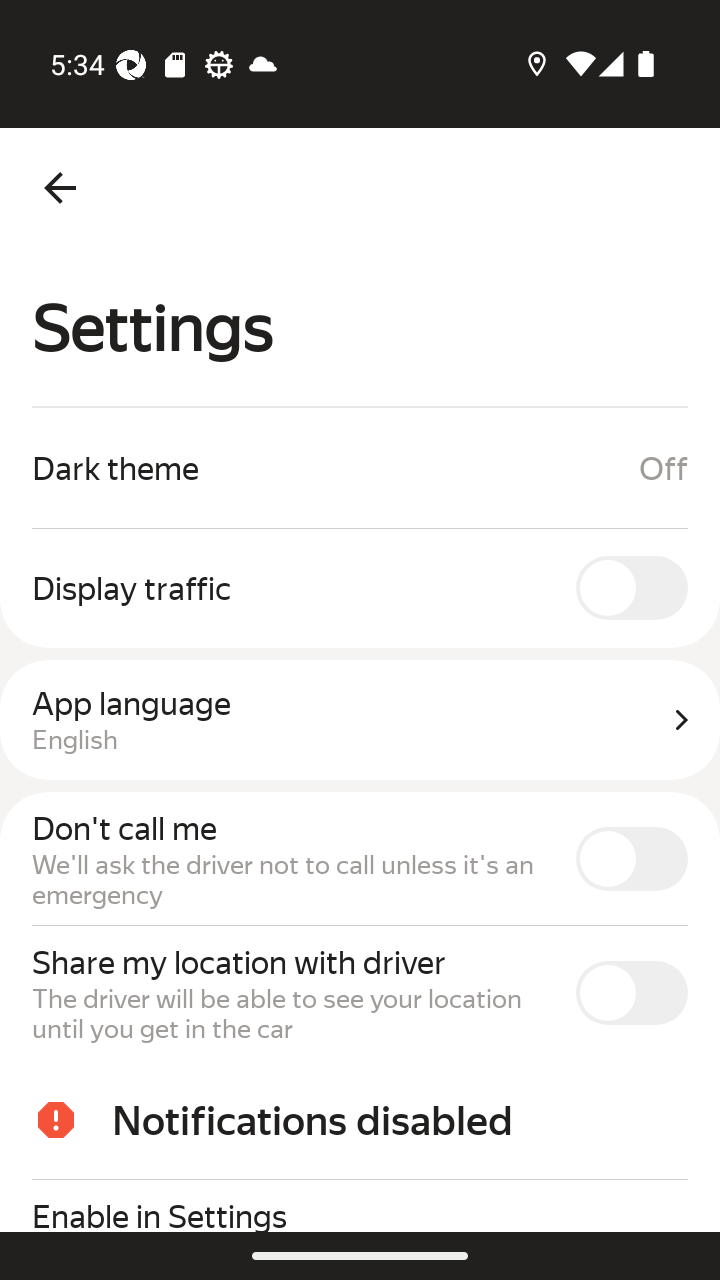 The width and height of the screenshot is (720, 1280). I want to click on App language, English App language English, so click(360, 720).